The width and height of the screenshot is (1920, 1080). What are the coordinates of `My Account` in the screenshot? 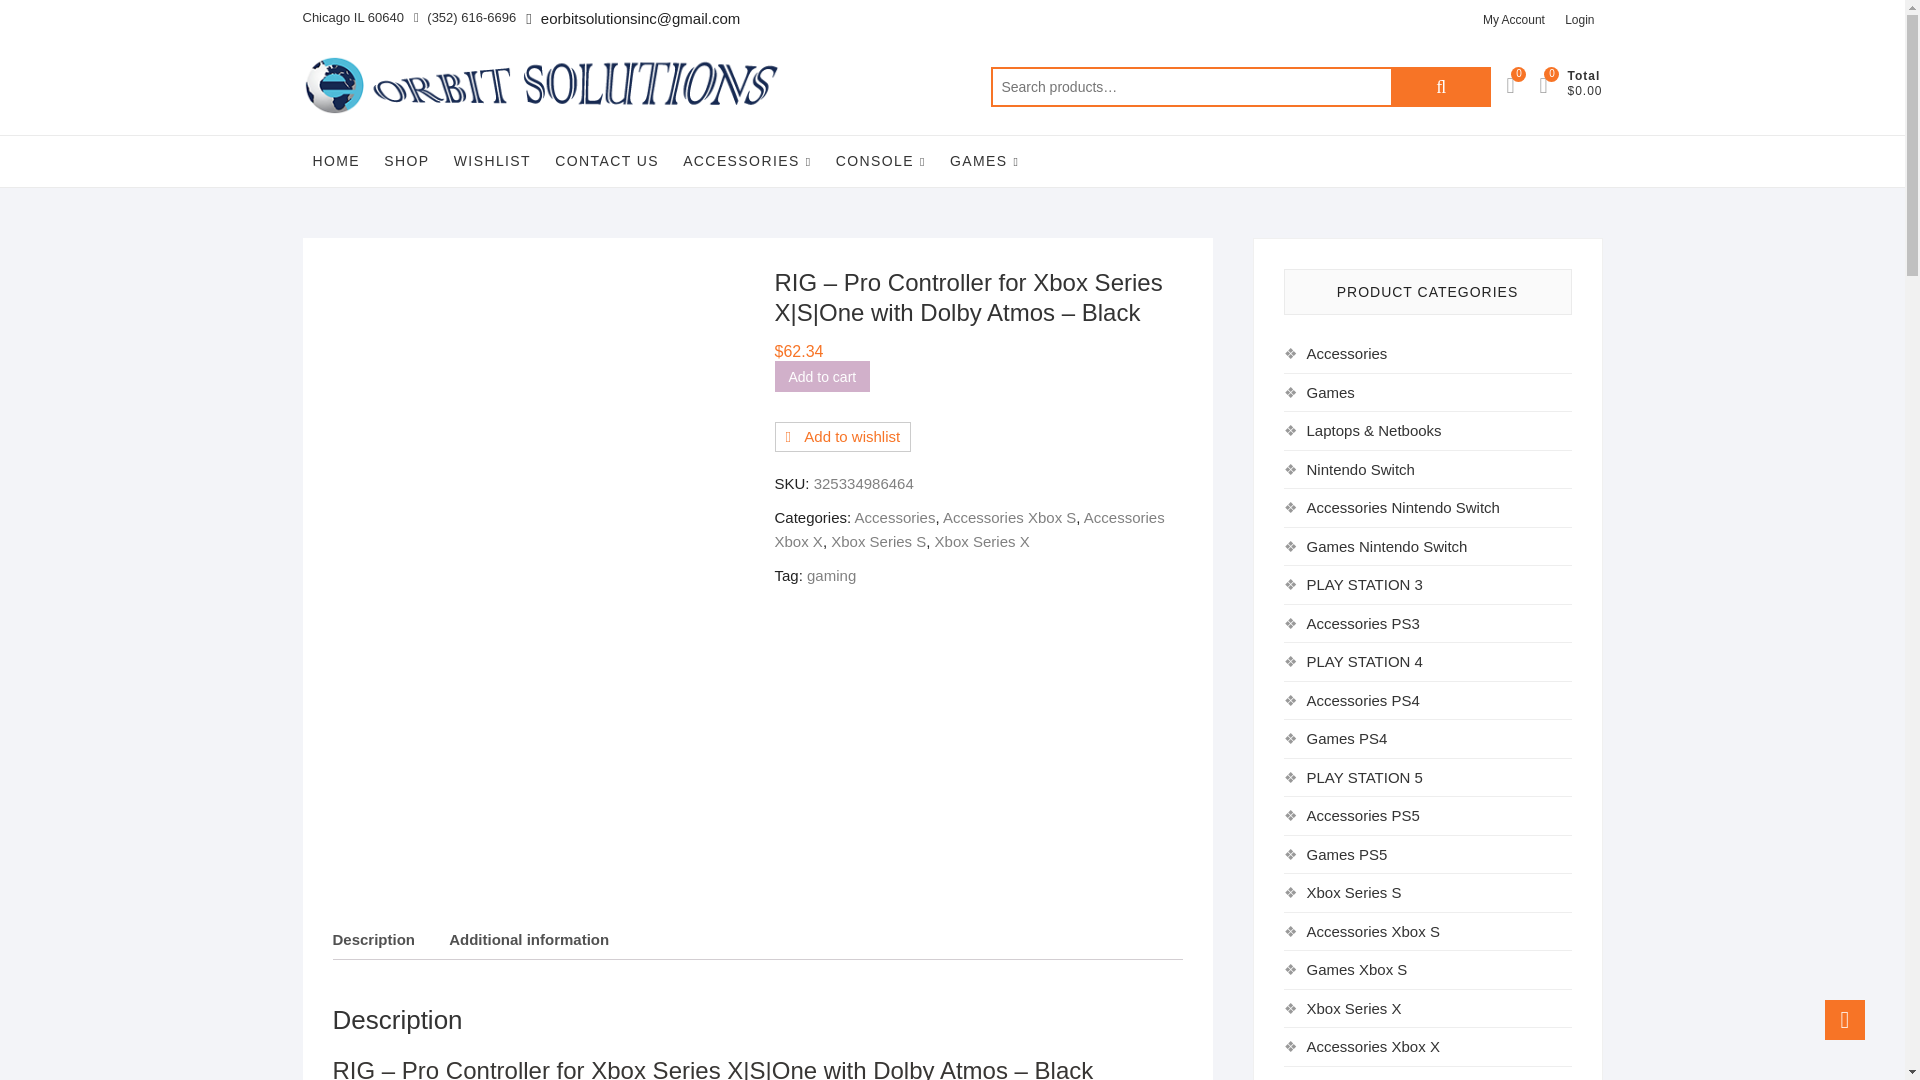 It's located at (1514, 20).